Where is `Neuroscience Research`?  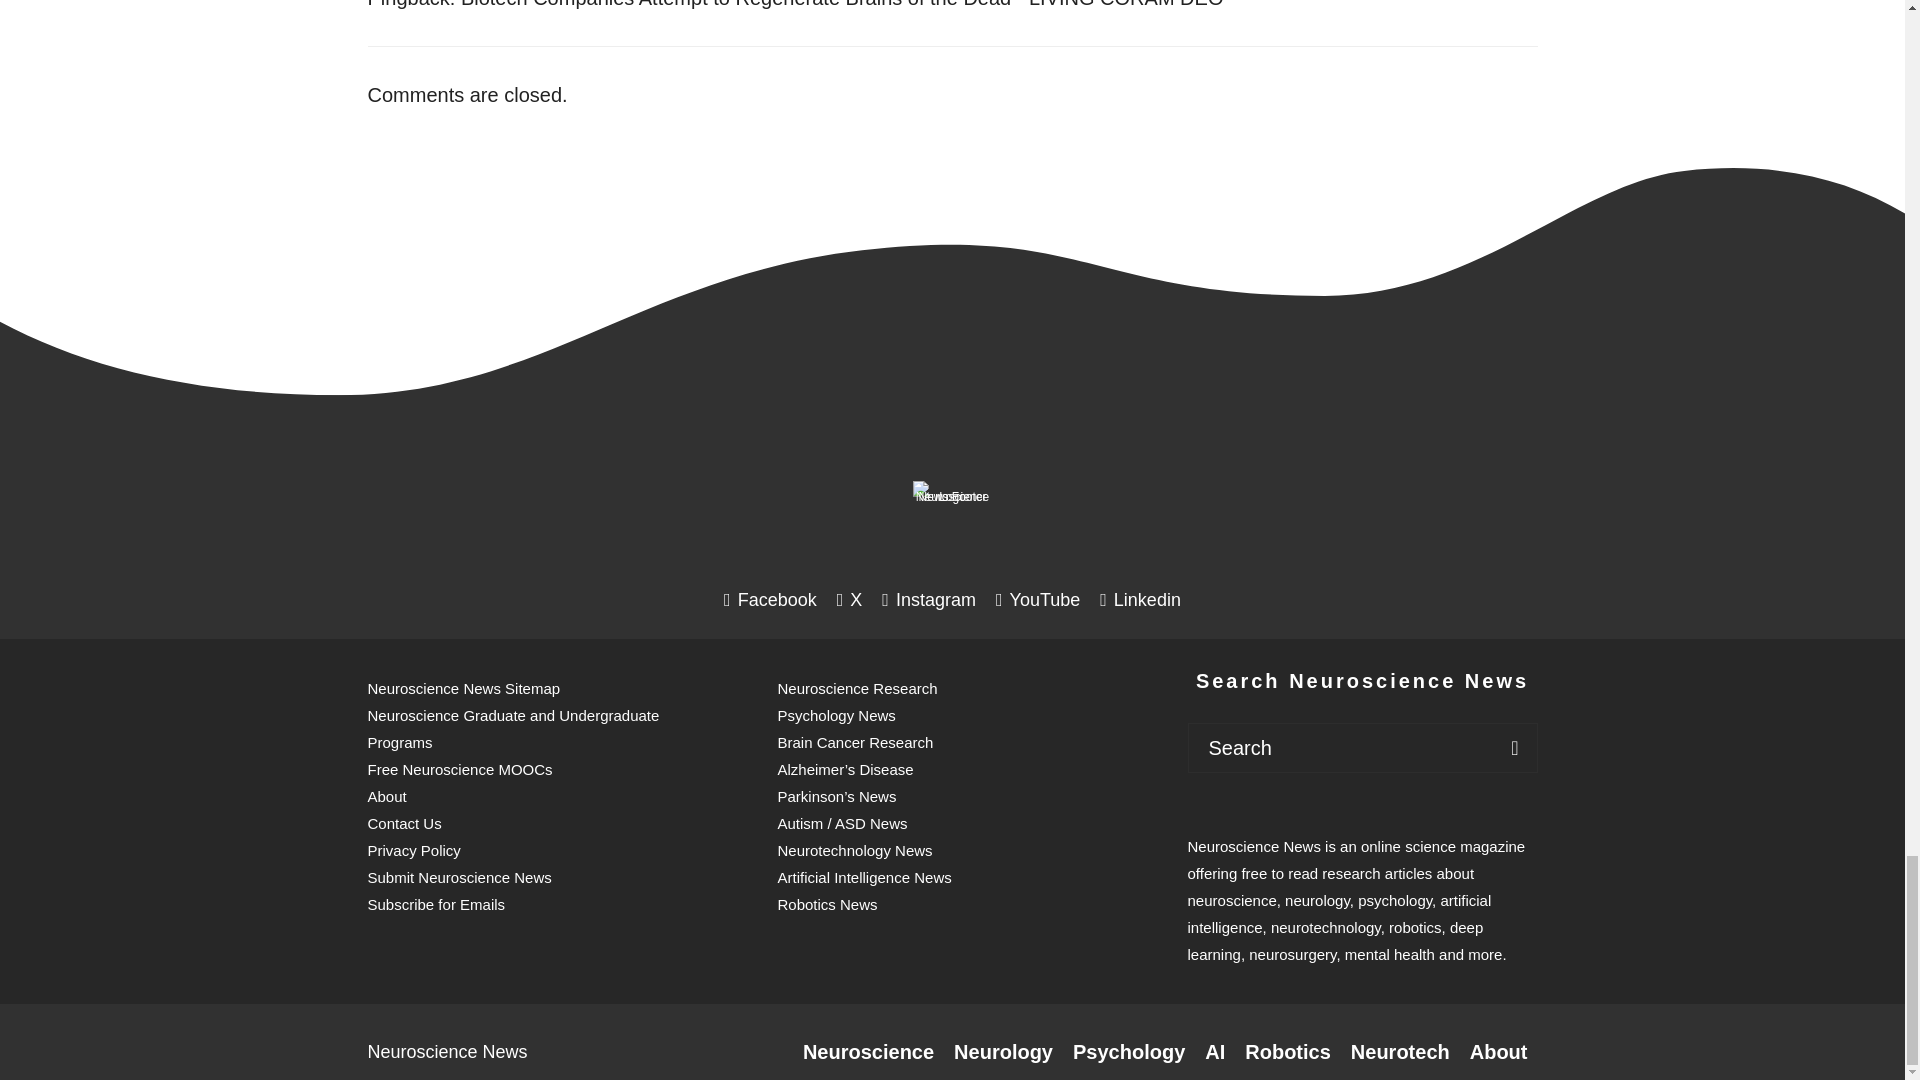 Neuroscience Research is located at coordinates (868, 1052).